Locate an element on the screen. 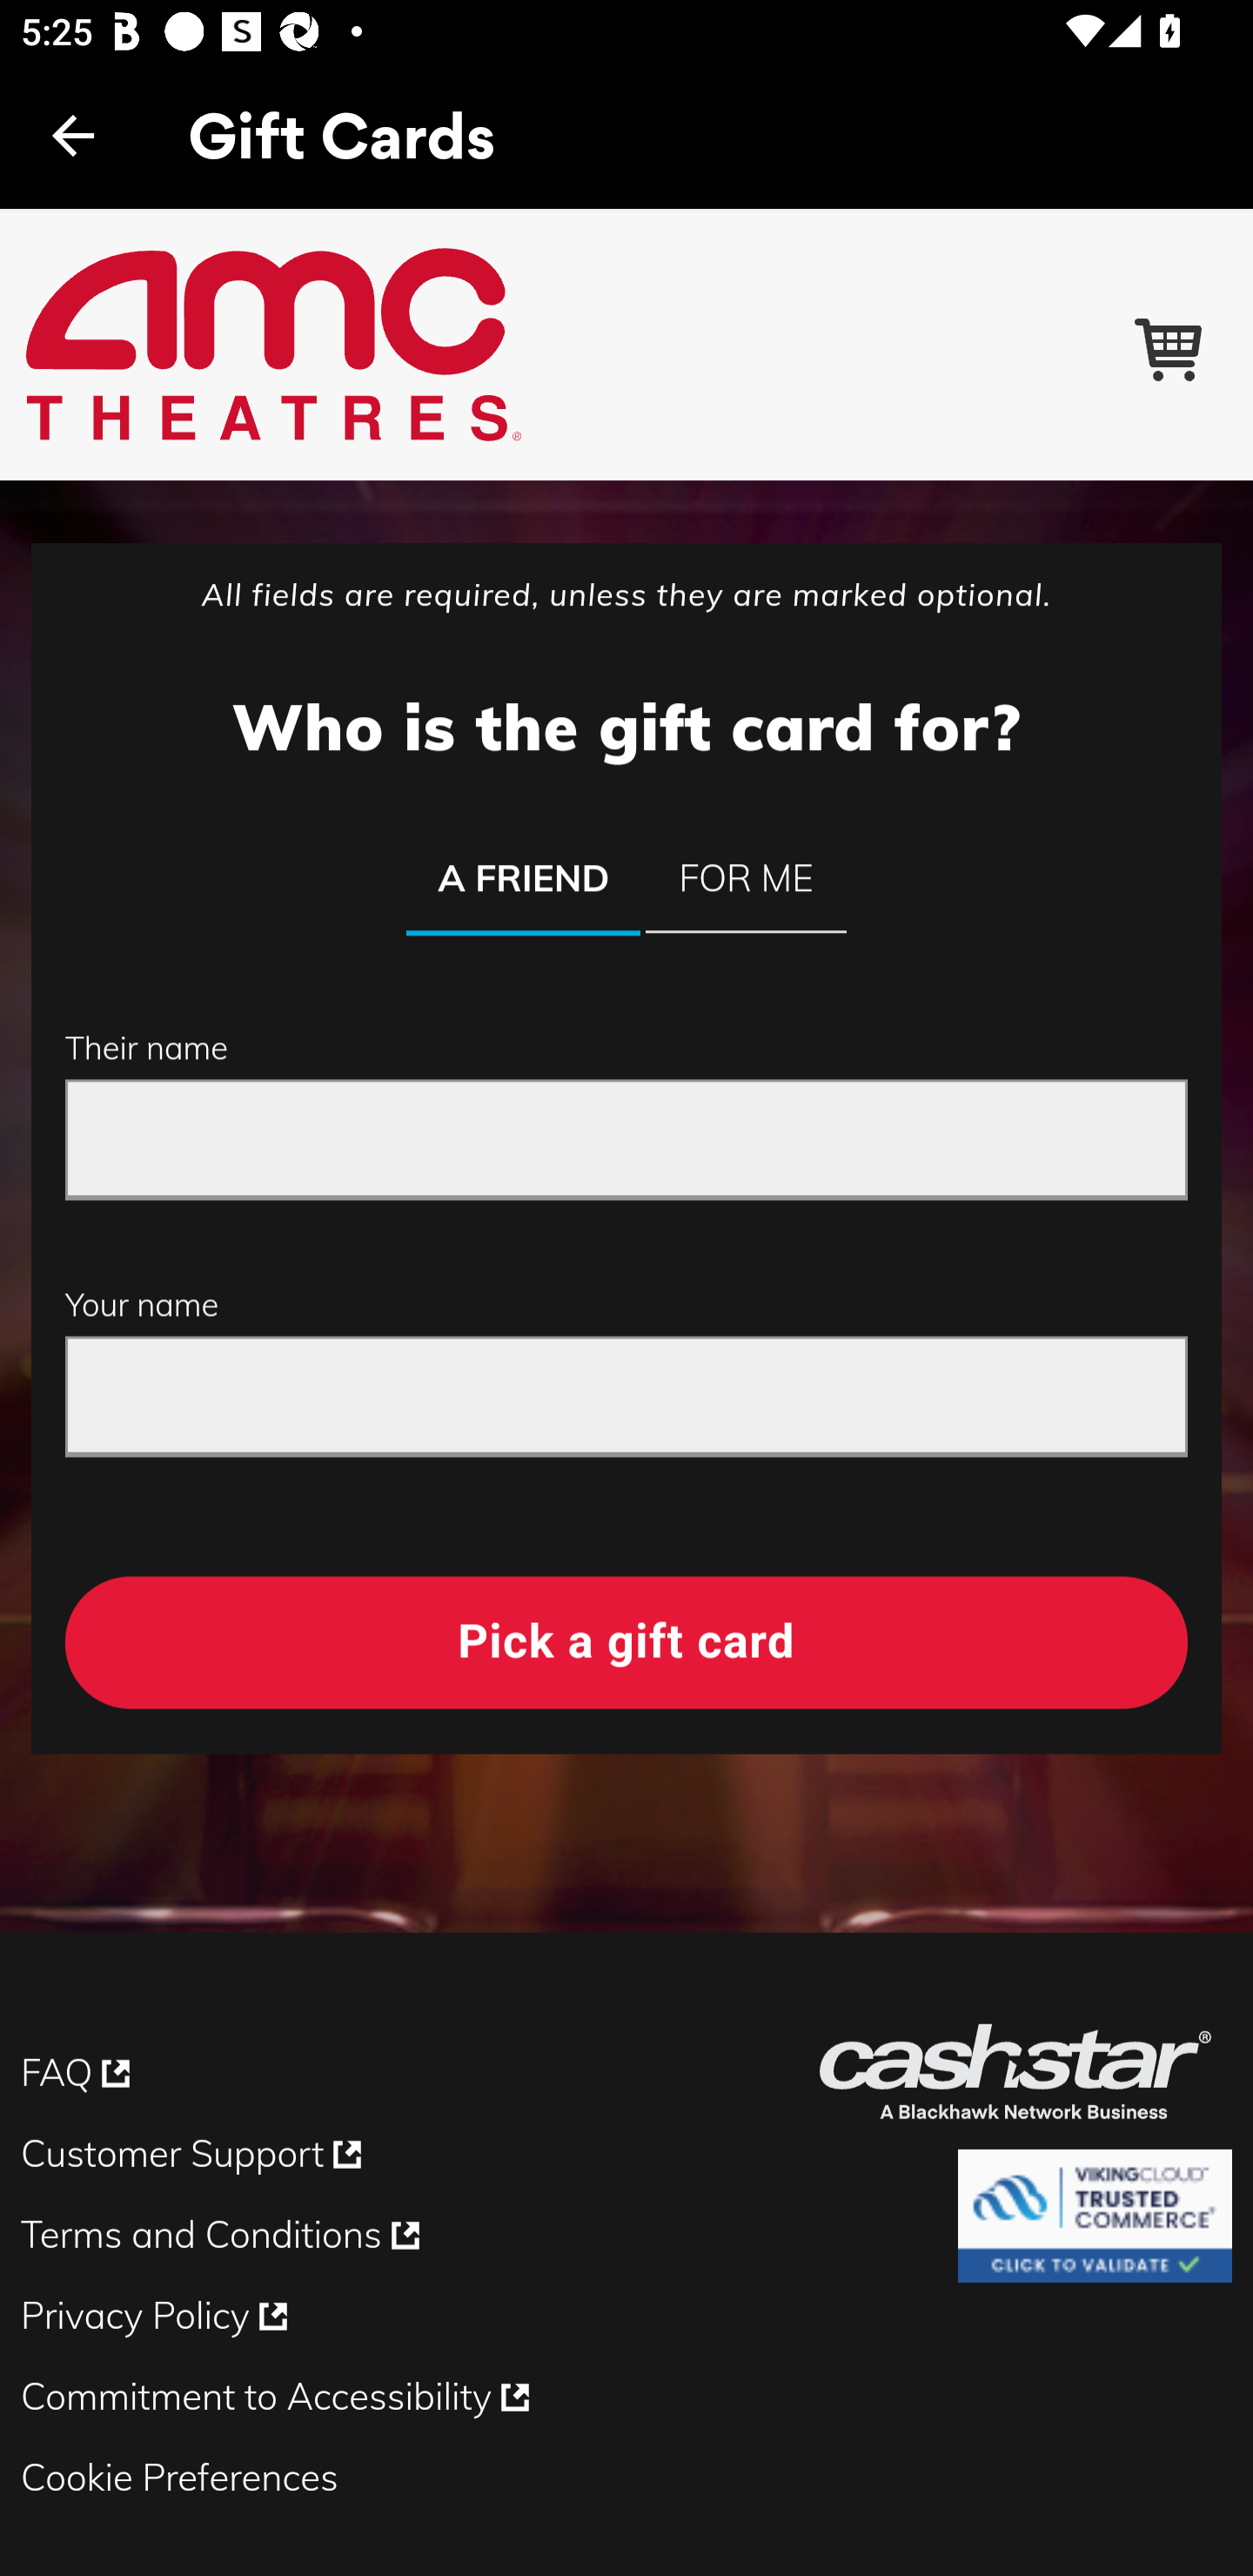  FOR ME is located at coordinates (747, 879).